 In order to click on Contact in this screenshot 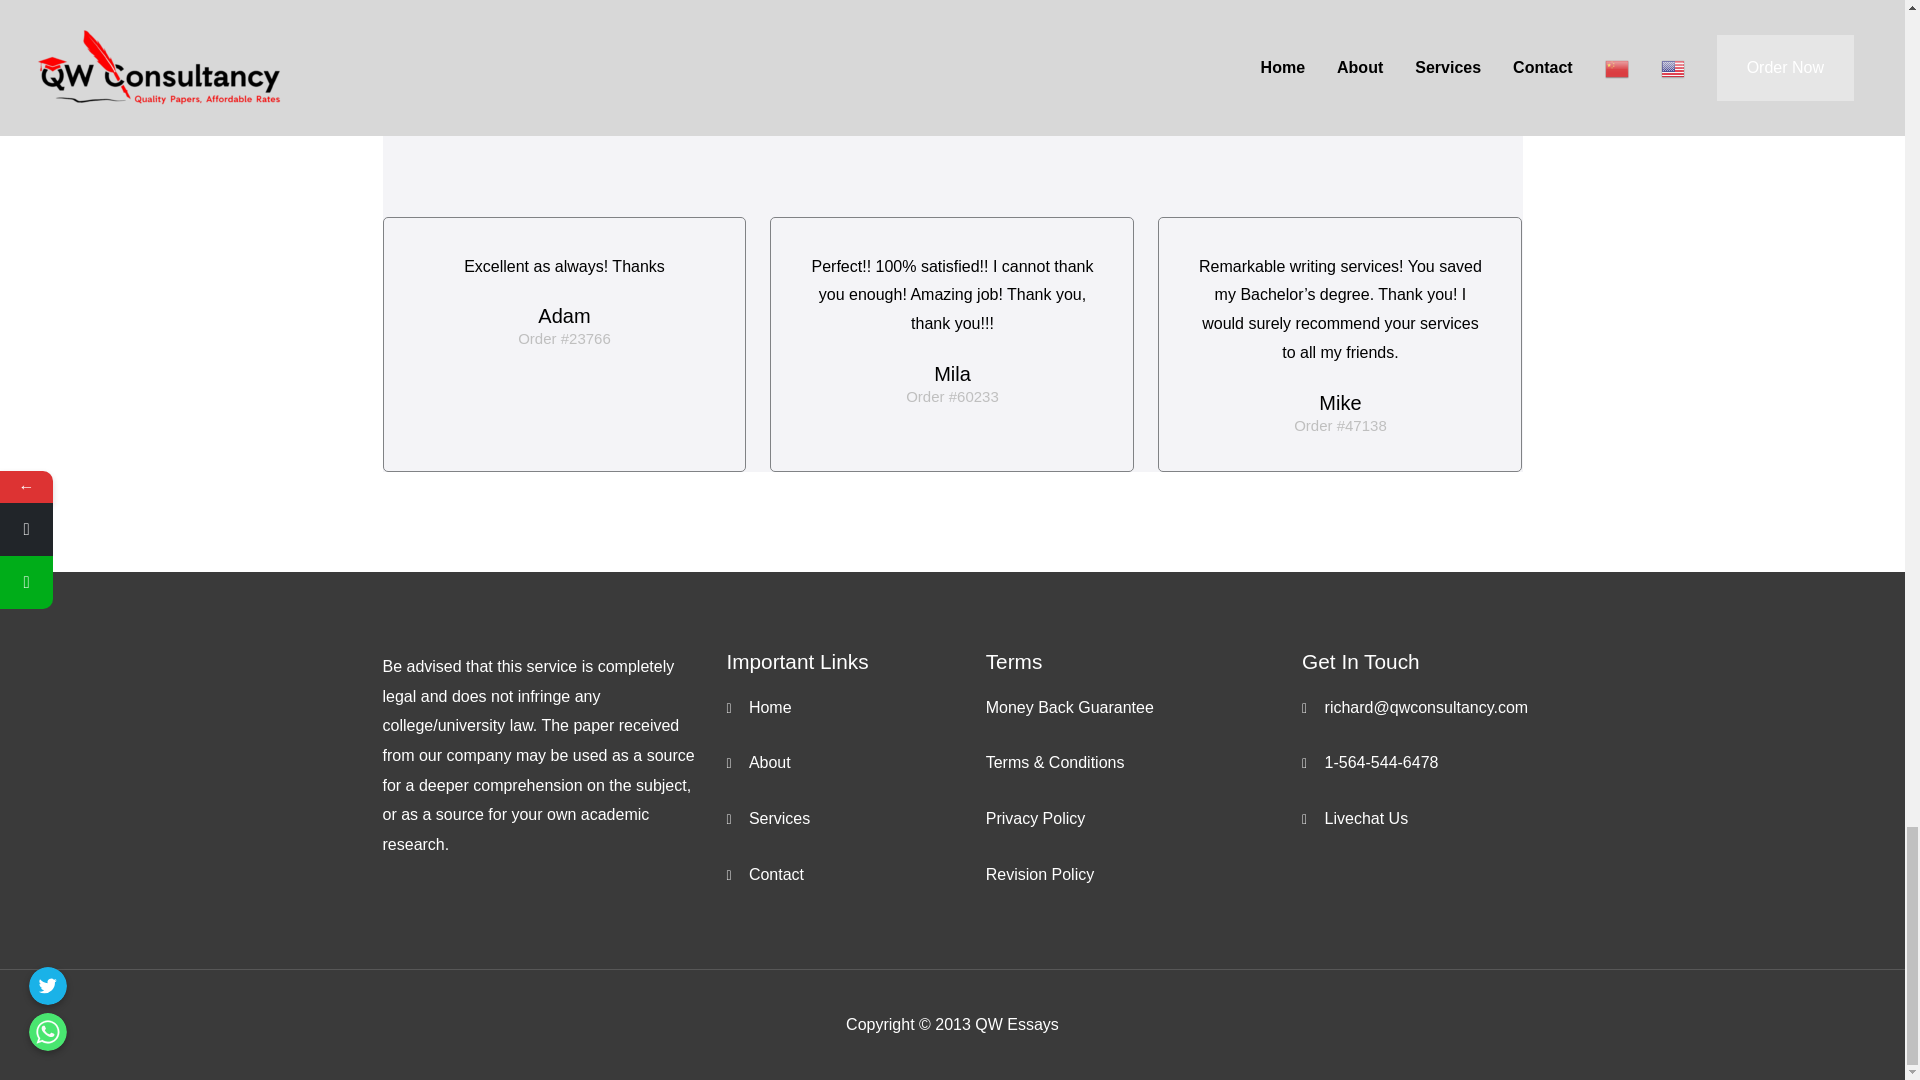, I will do `click(854, 874)`.